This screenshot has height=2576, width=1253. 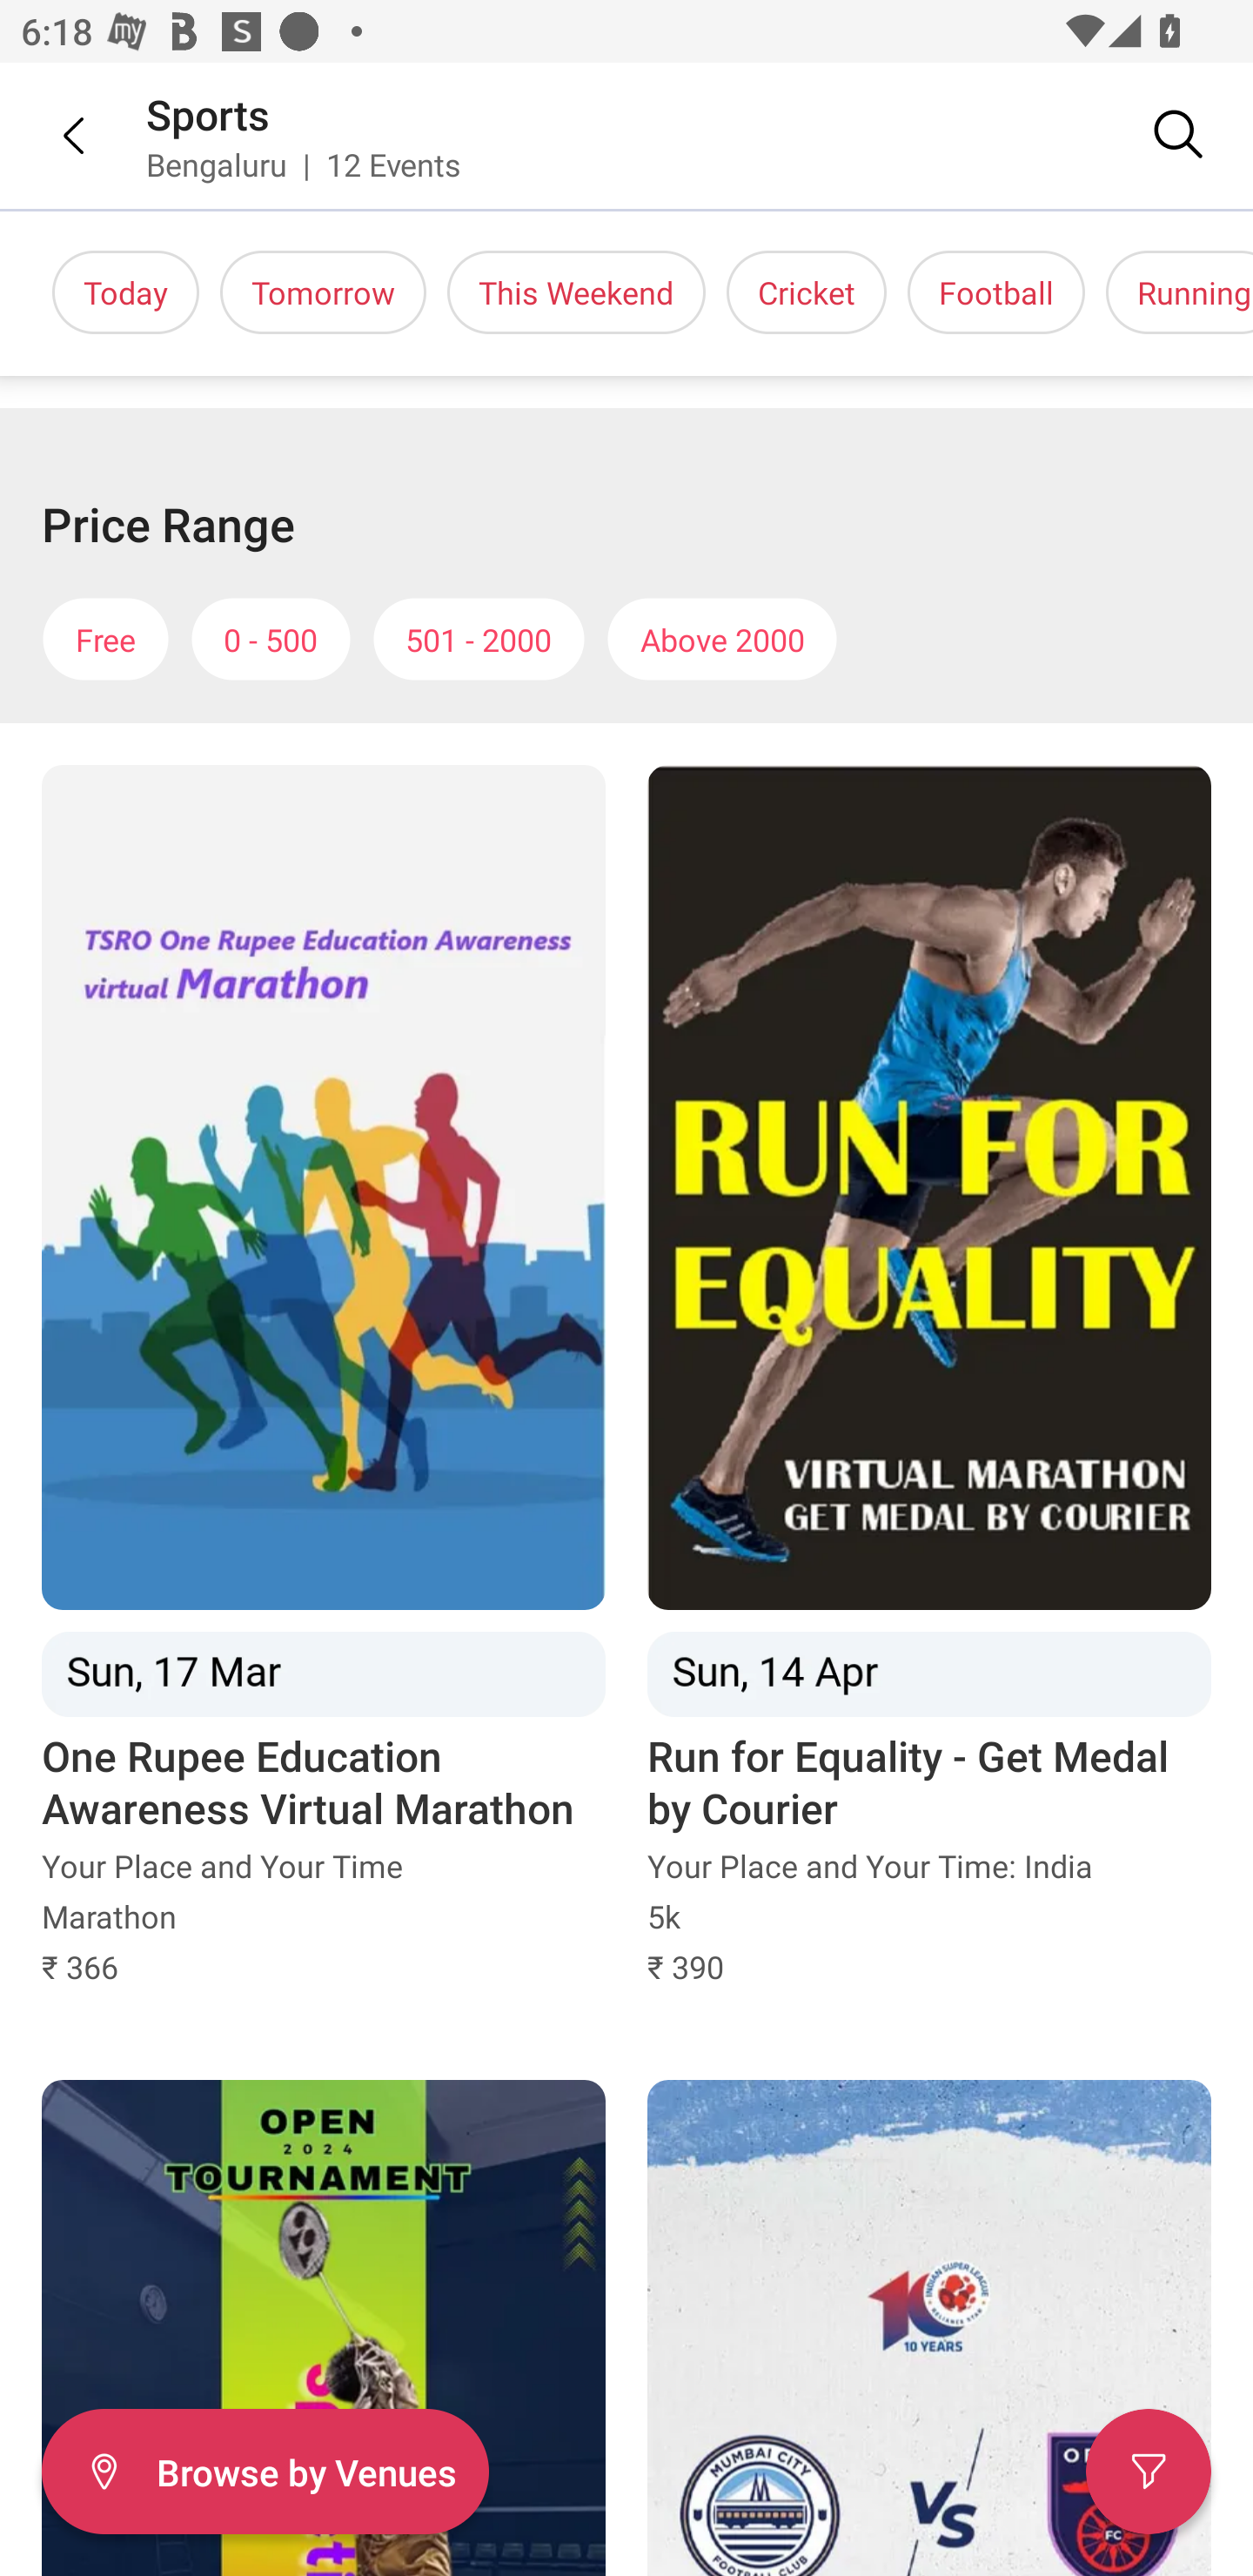 What do you see at coordinates (125, 292) in the screenshot?
I see `Today` at bounding box center [125, 292].